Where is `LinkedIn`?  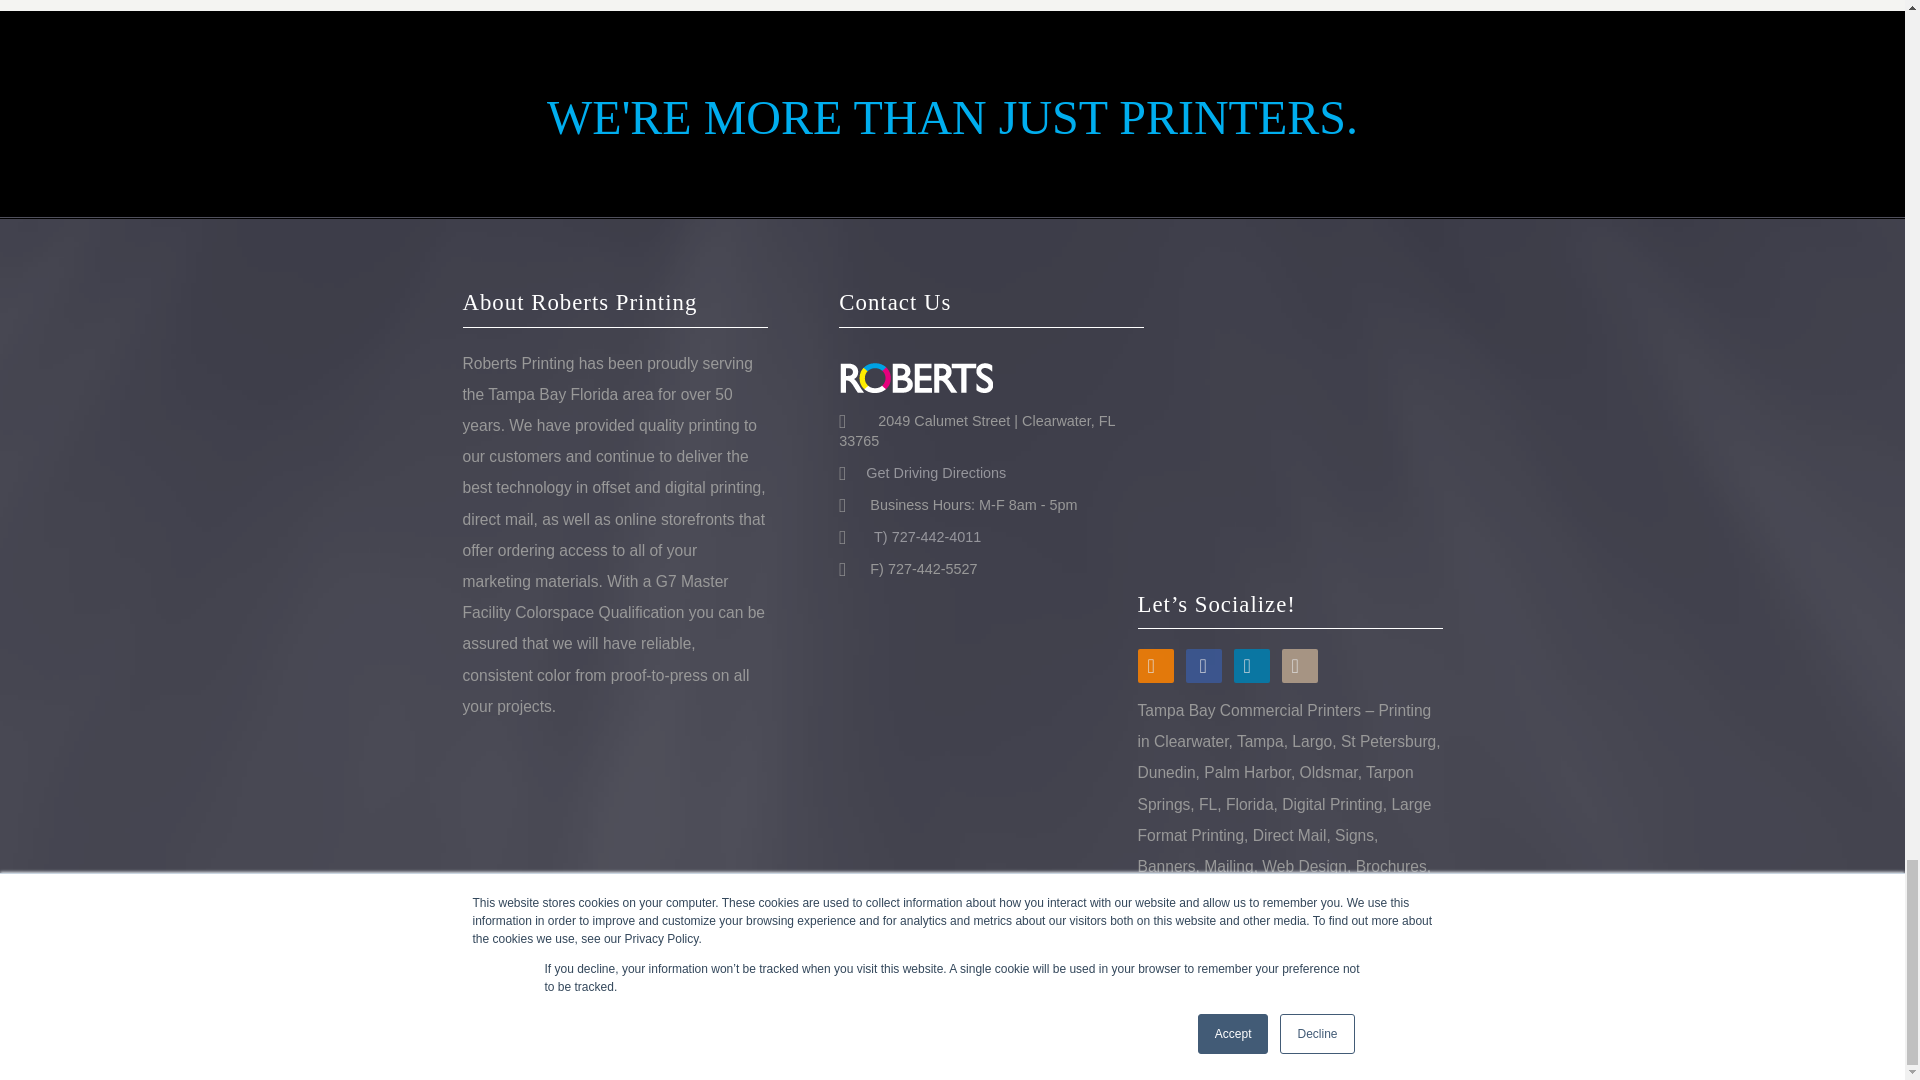
LinkedIn is located at coordinates (1252, 666).